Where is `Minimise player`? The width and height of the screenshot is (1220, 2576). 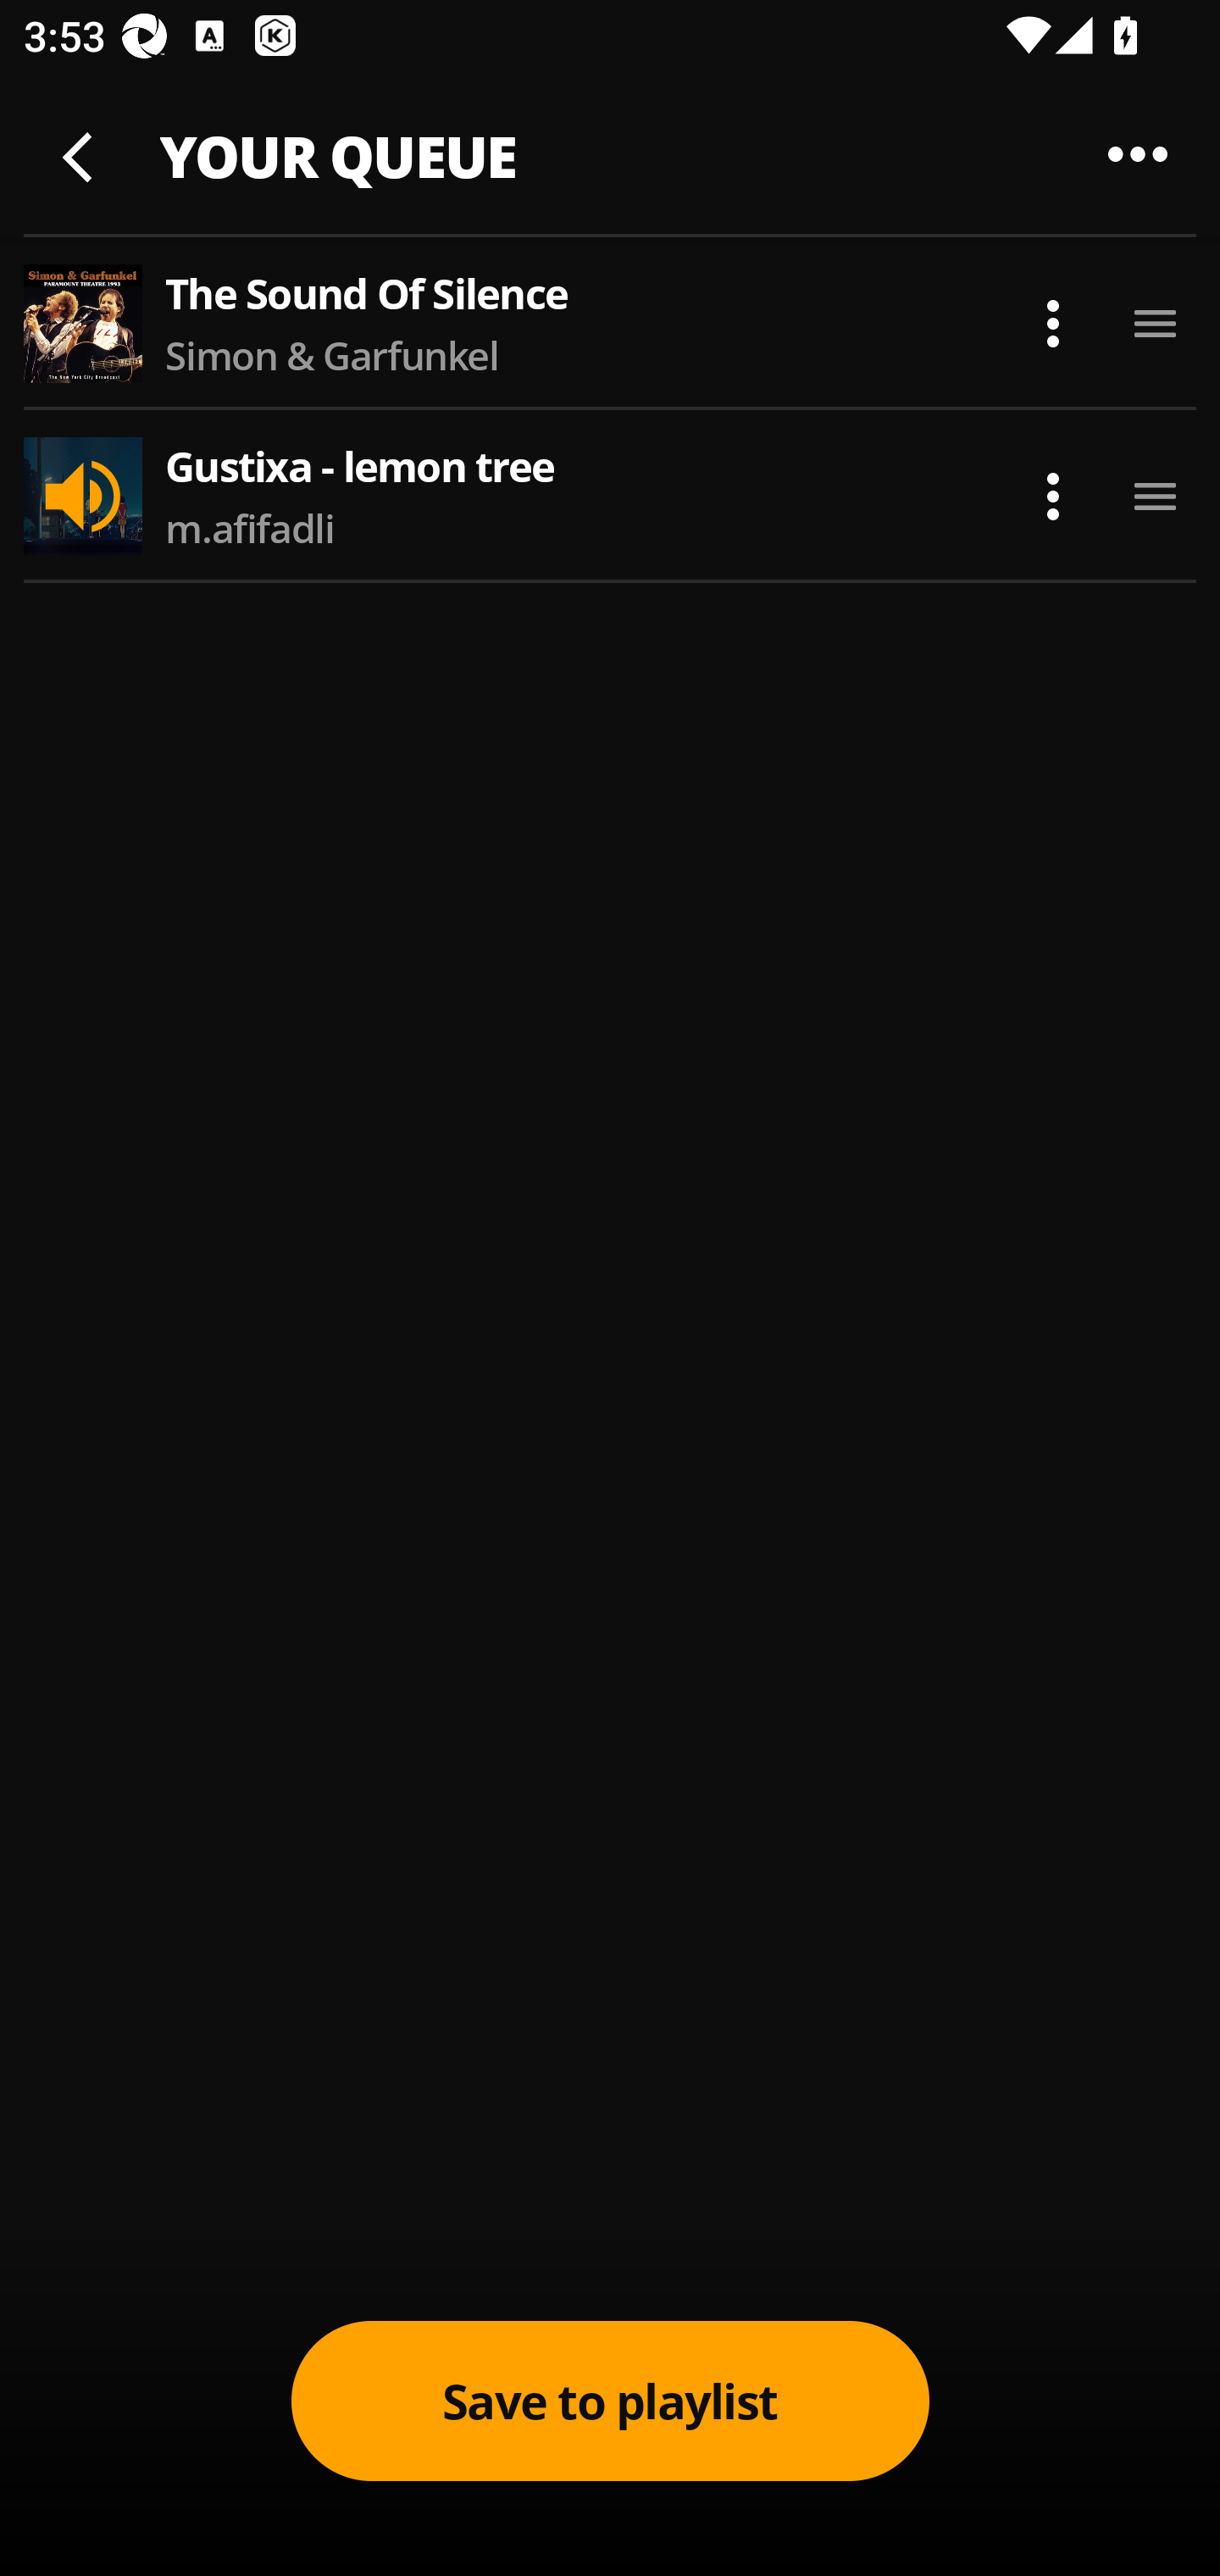 Minimise player is located at coordinates (81, 153).